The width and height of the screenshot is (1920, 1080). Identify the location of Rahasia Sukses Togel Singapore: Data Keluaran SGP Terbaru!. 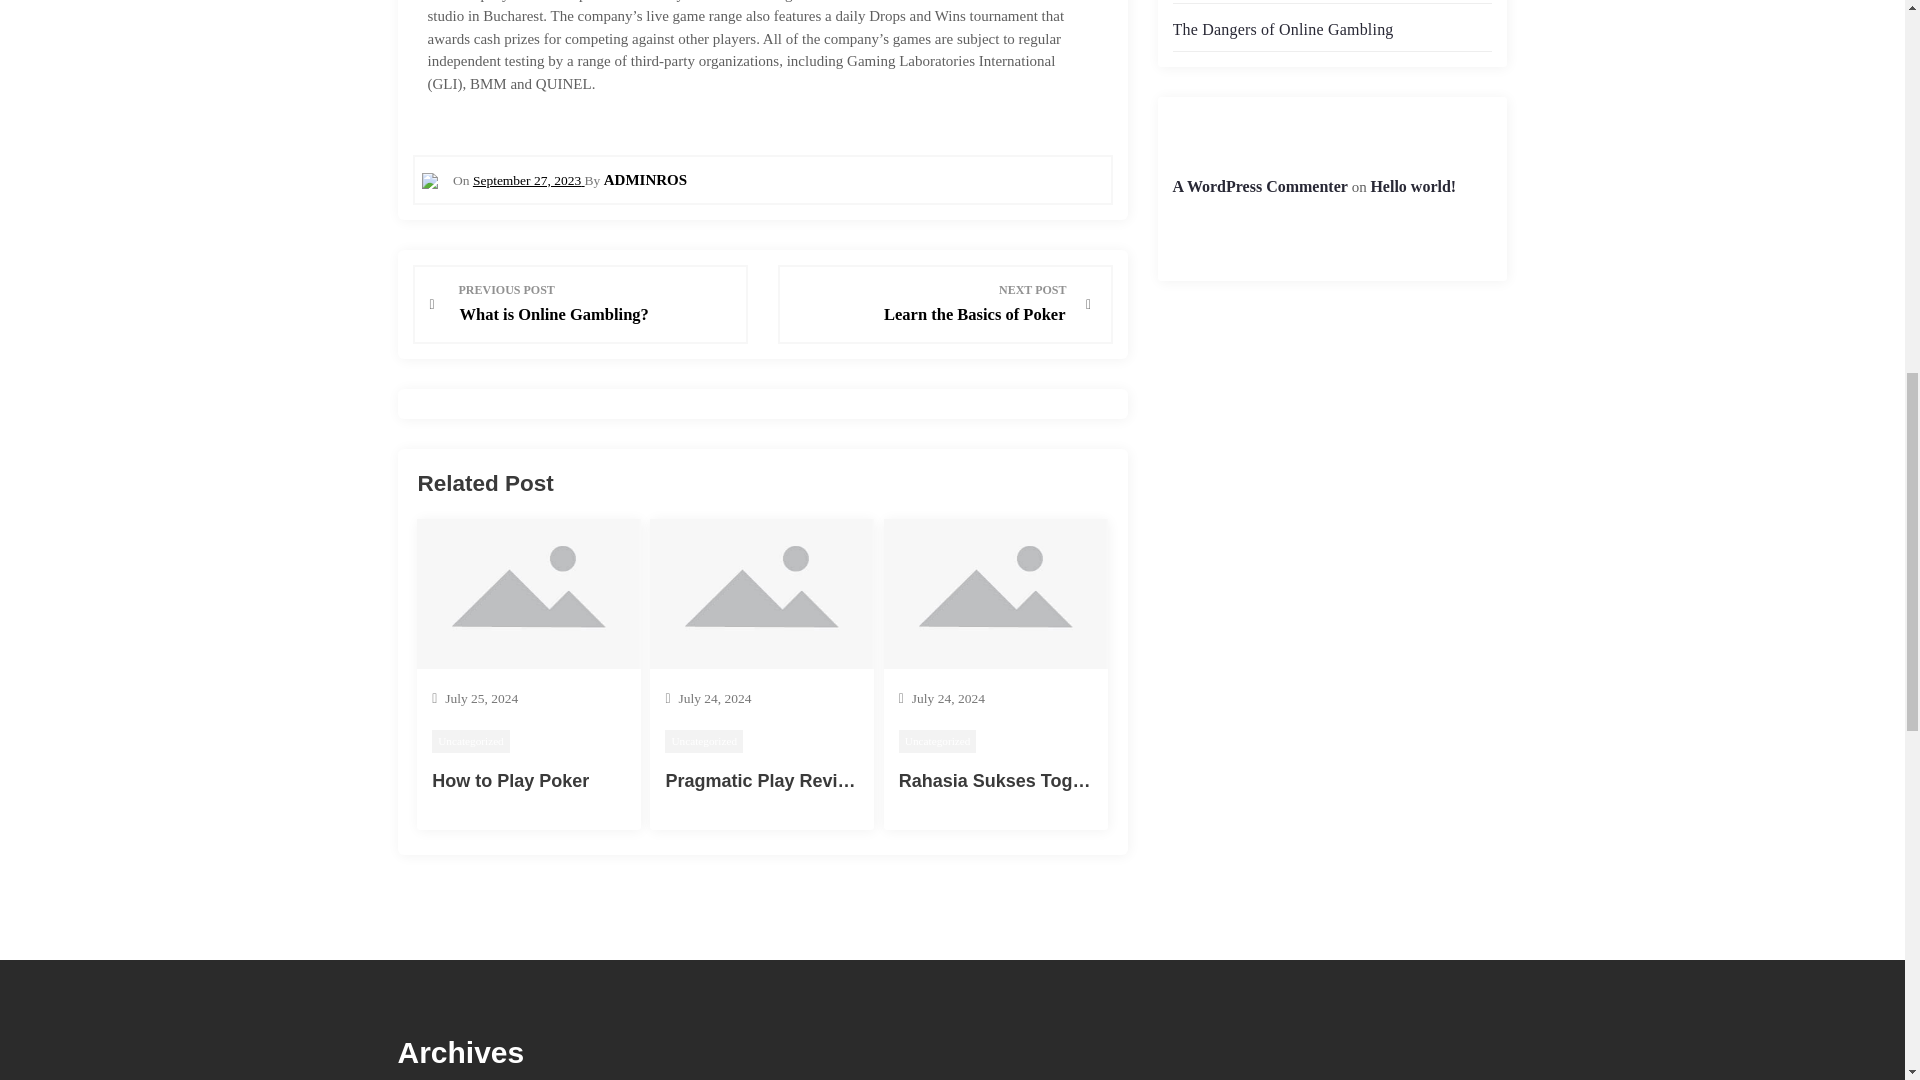
(528, 180).